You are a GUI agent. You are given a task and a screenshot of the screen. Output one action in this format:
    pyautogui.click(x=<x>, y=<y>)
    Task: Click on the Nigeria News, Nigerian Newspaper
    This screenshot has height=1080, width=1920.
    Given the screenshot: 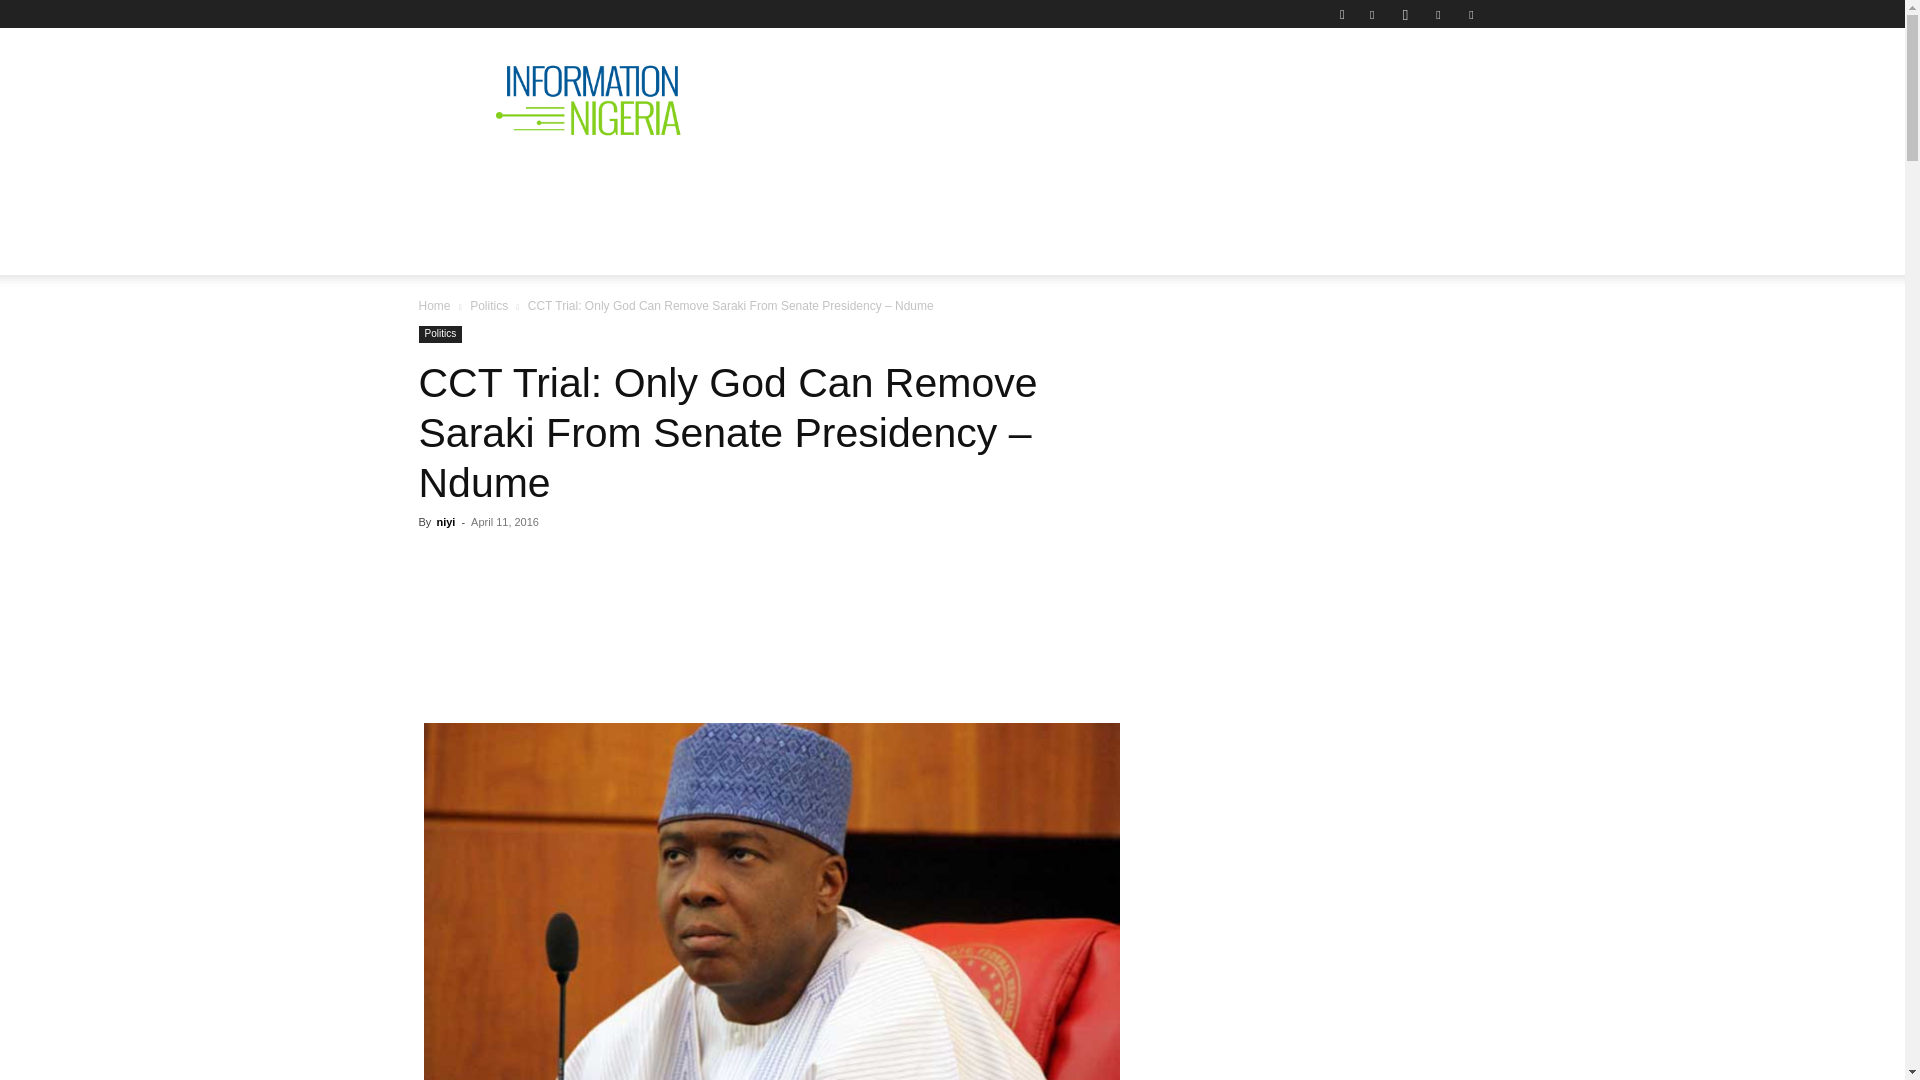 What is the action you would take?
    pyautogui.click(x=588, y=100)
    